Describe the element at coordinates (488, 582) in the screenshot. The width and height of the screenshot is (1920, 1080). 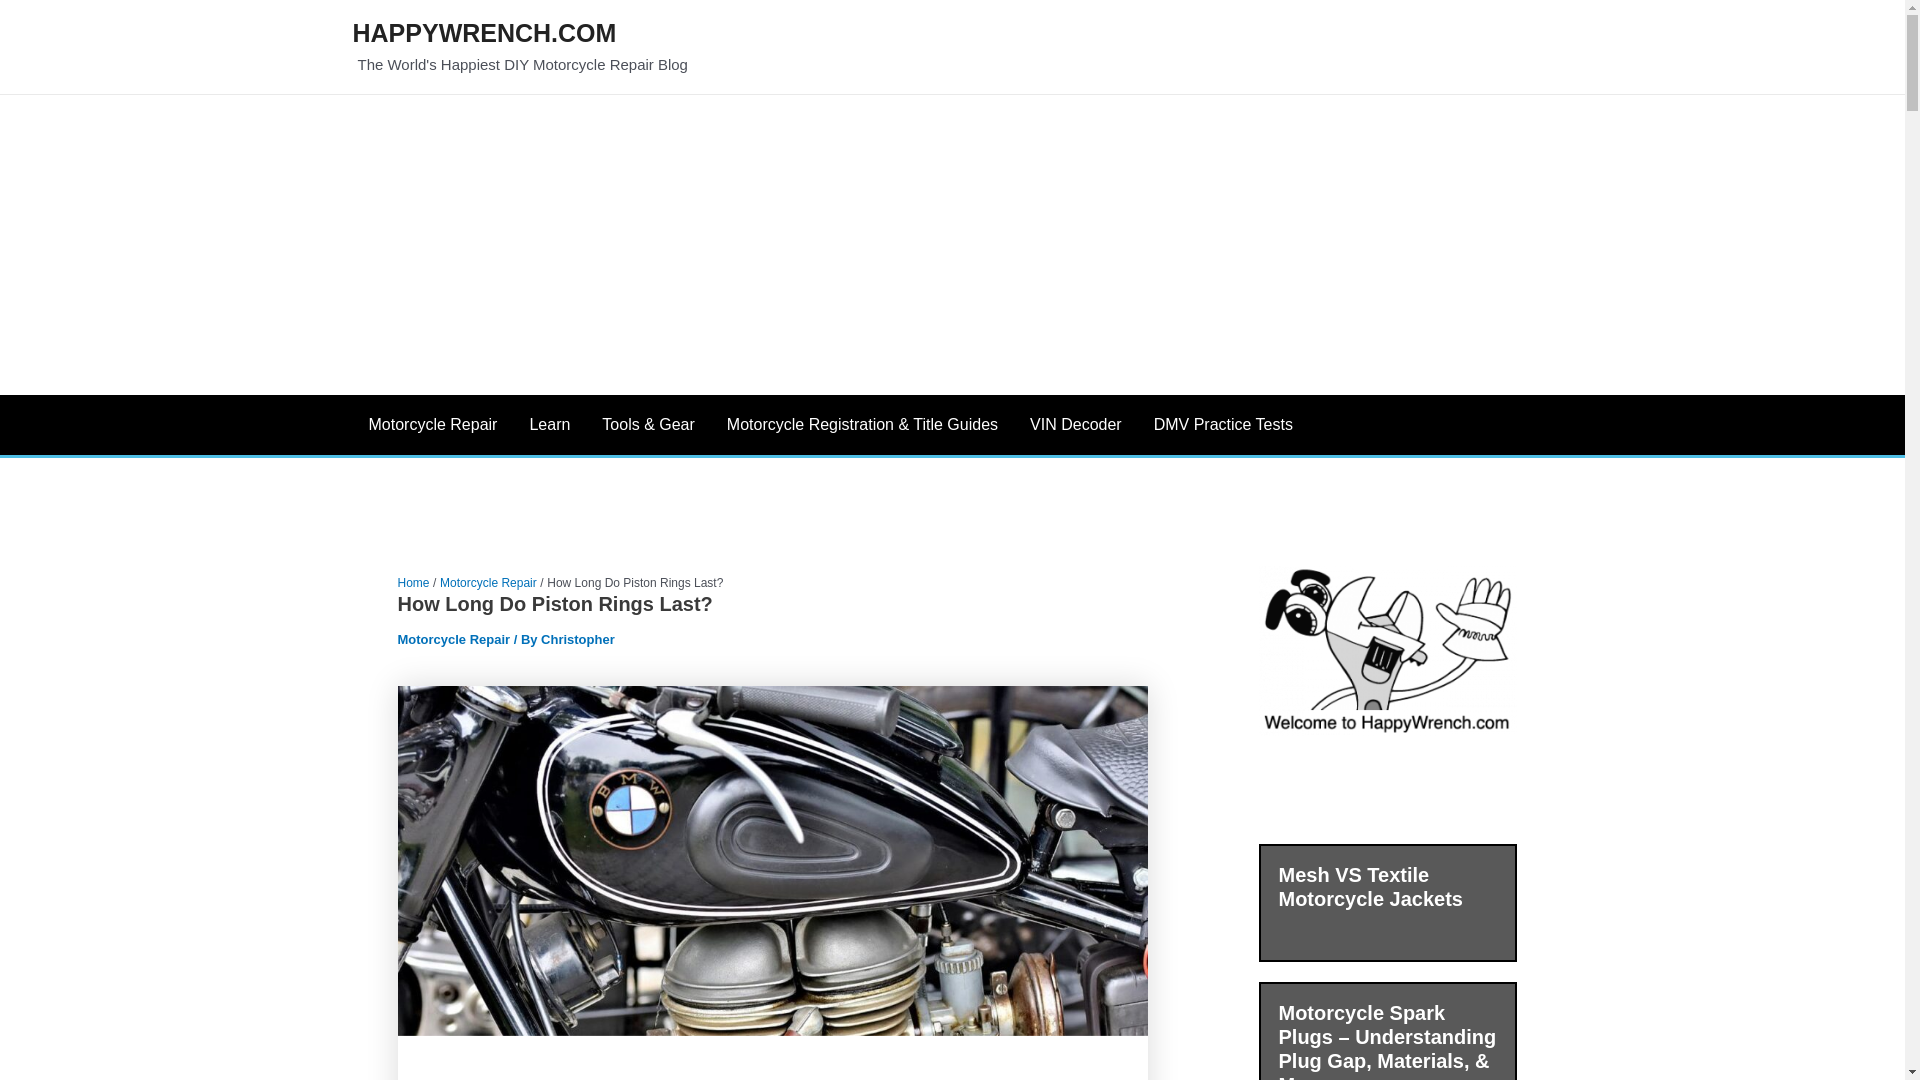
I see `Motorcycle Repair` at that location.